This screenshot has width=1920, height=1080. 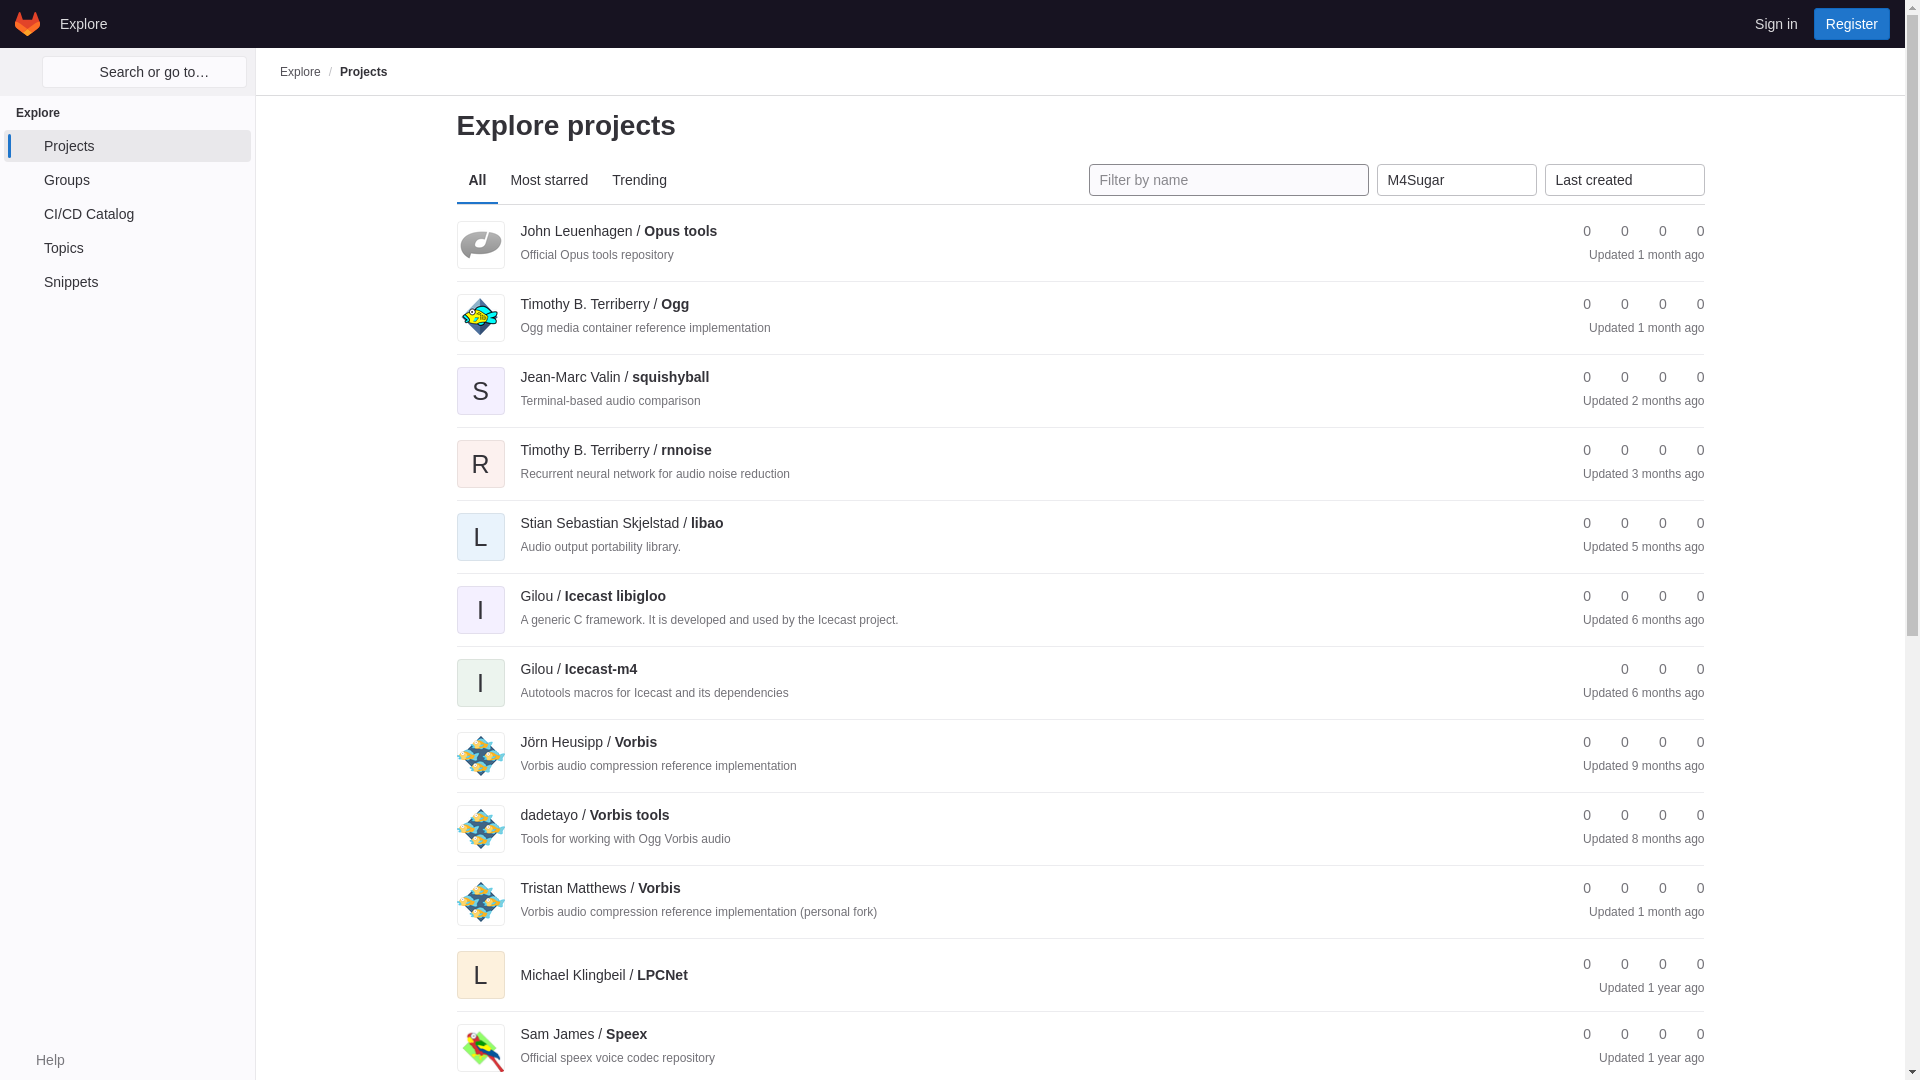 What do you see at coordinates (1578, 231) in the screenshot?
I see `Stars` at bounding box center [1578, 231].